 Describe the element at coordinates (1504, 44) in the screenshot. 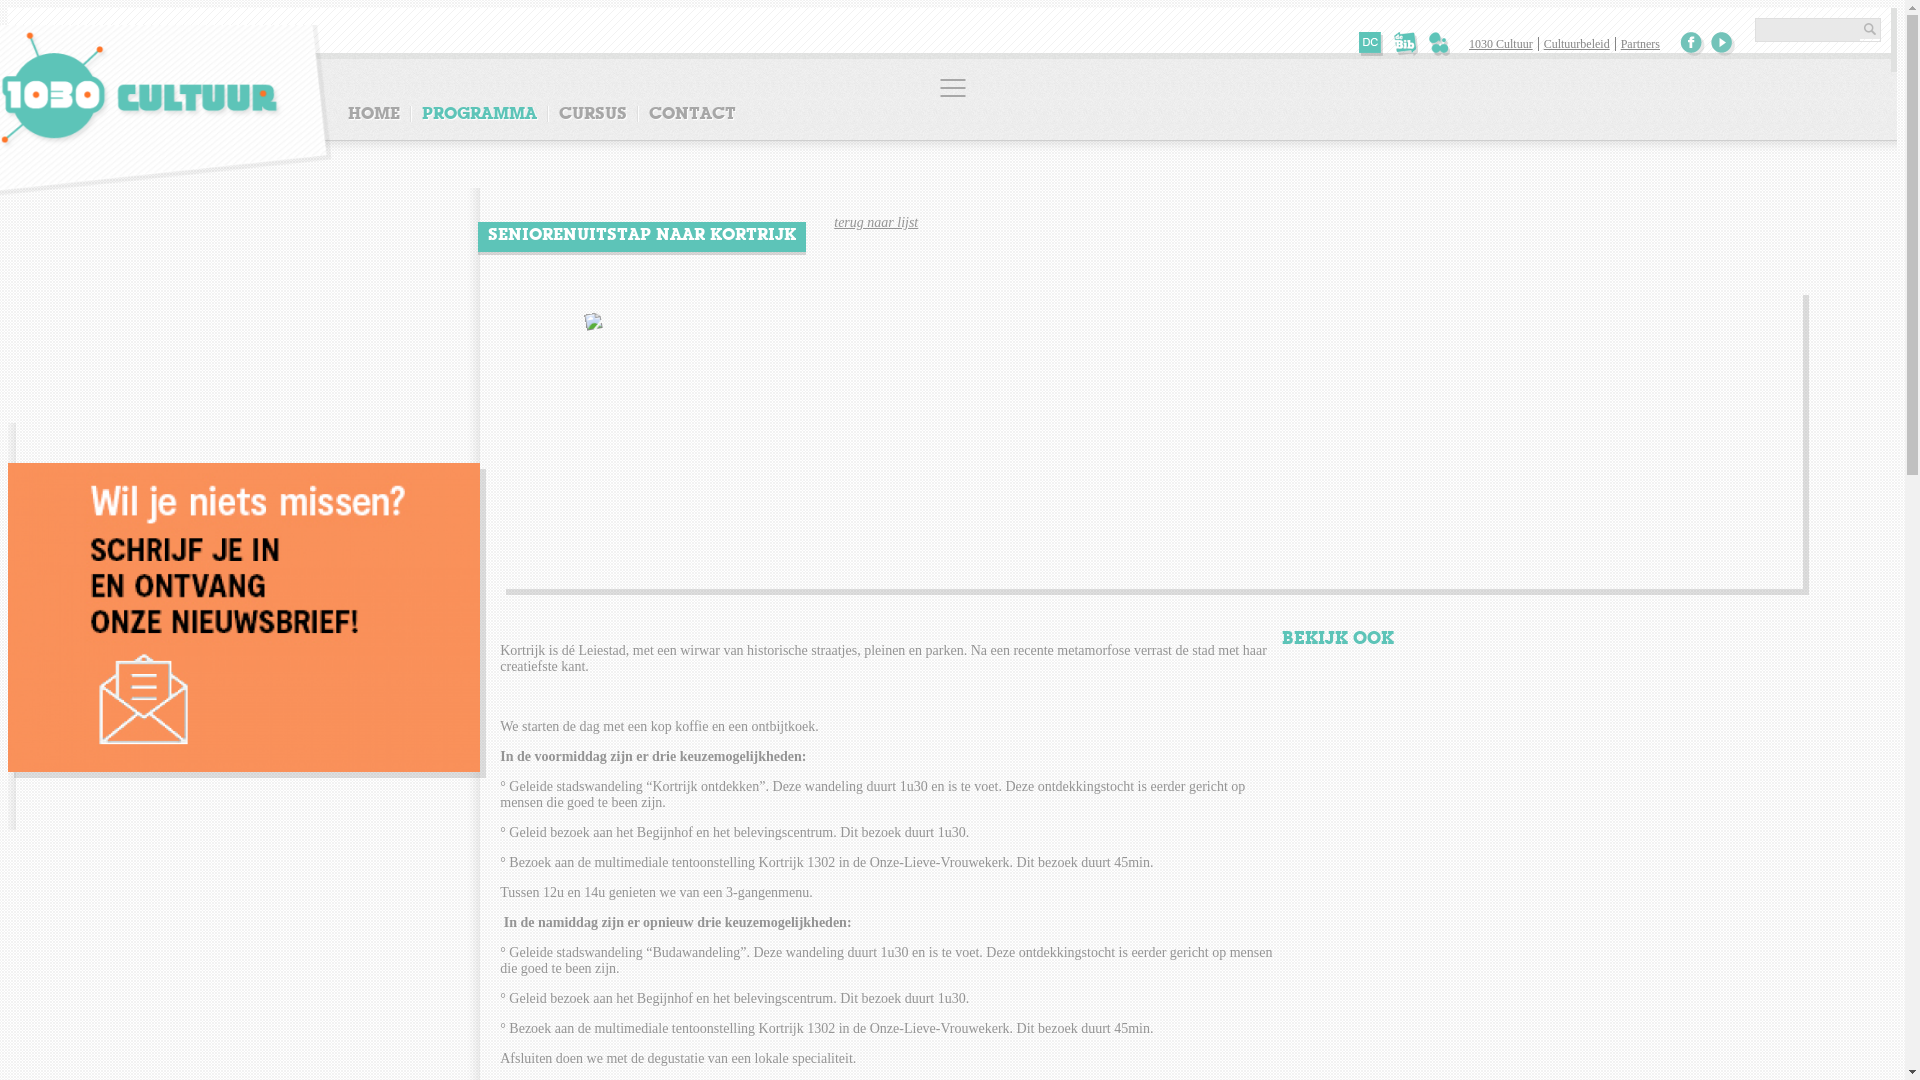

I see `1030 Cultuur` at that location.